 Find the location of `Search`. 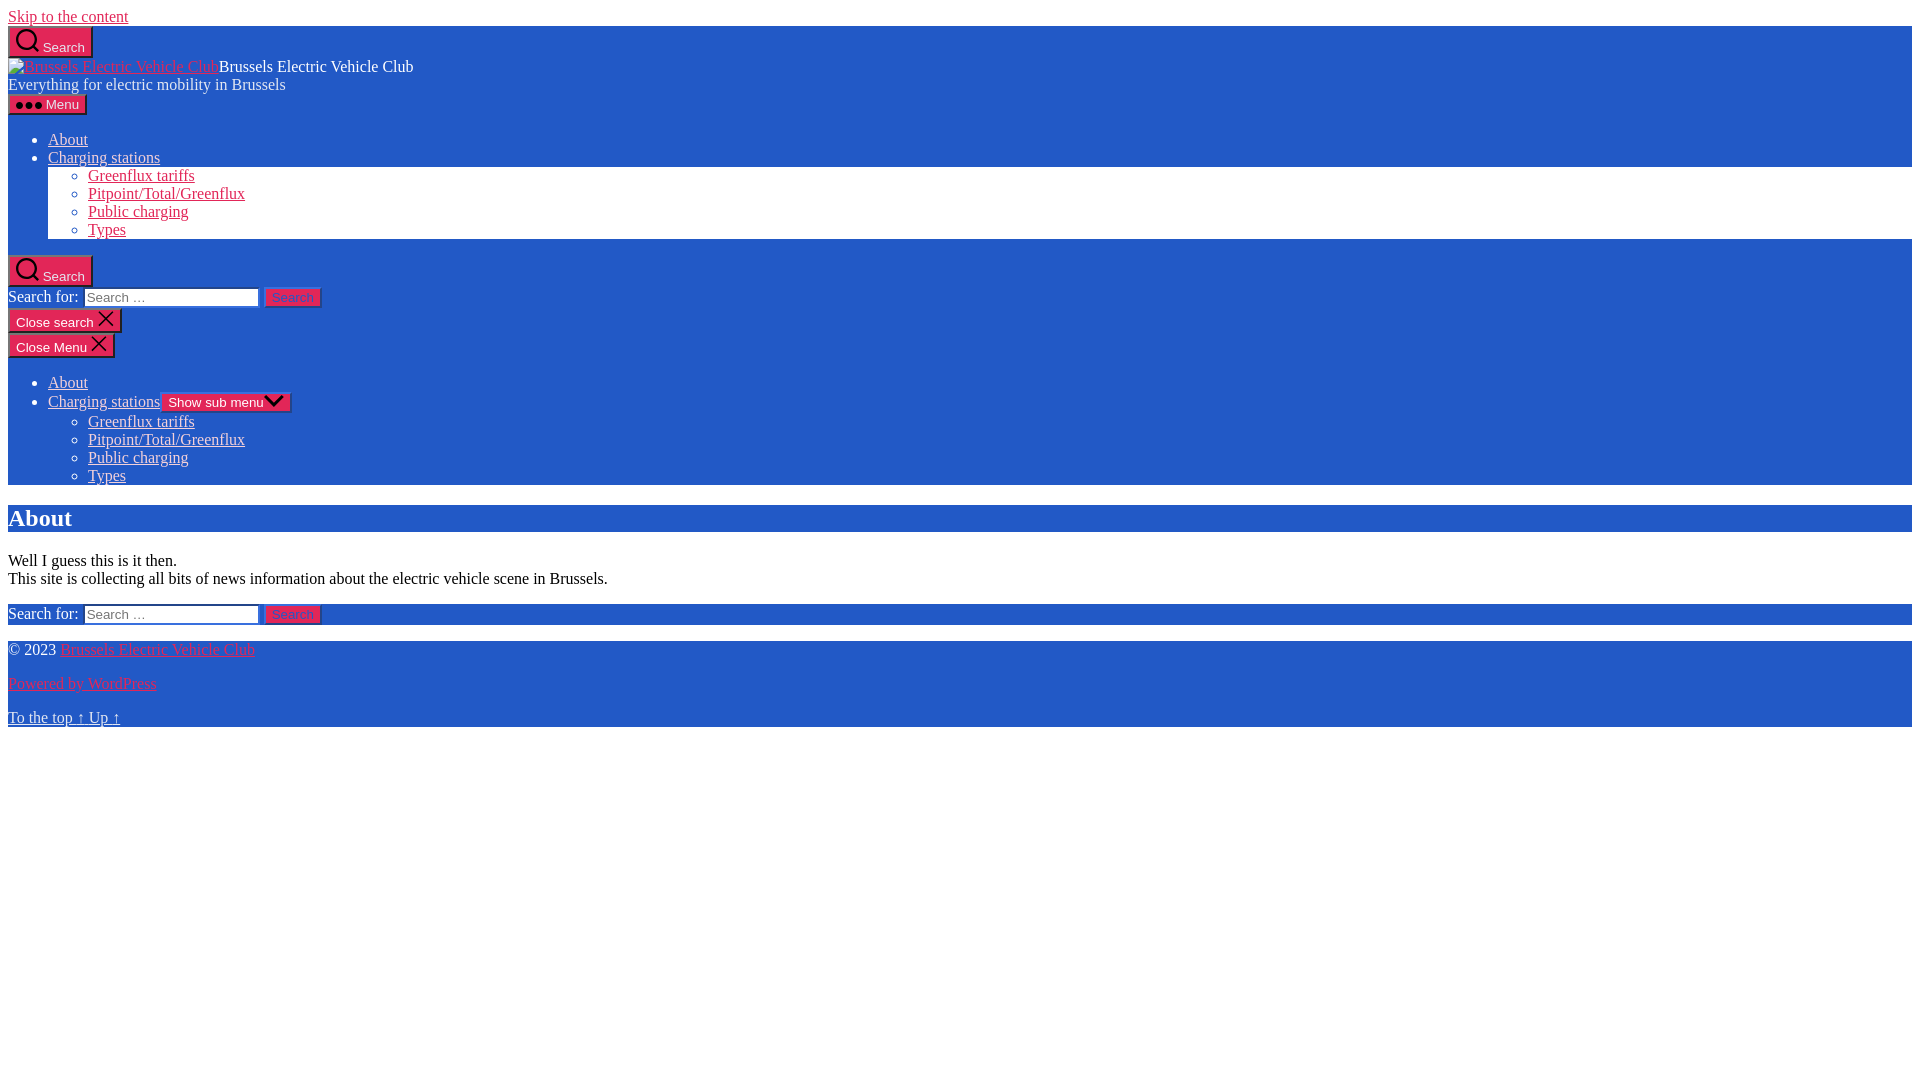

Search is located at coordinates (293, 298).